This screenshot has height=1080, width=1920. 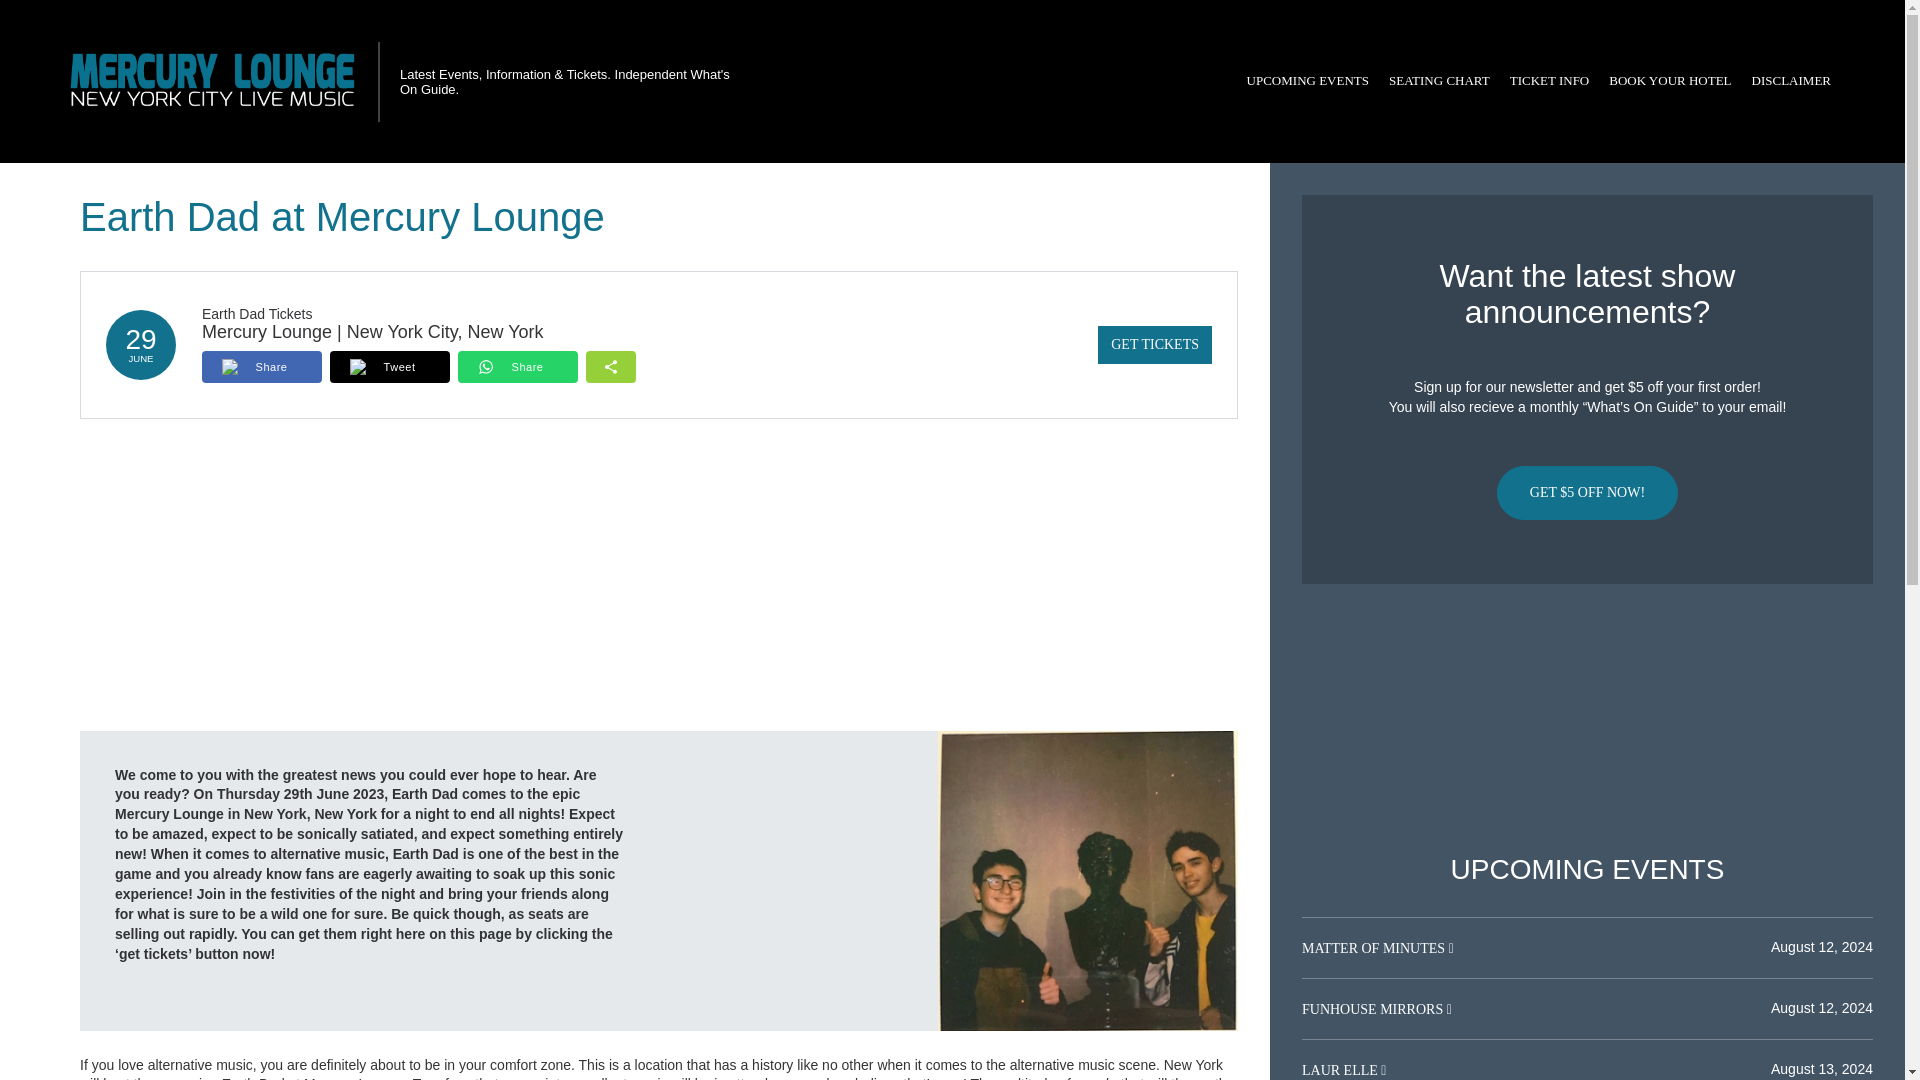 What do you see at coordinates (256, 313) in the screenshot?
I see `Earth Dad Tickets` at bounding box center [256, 313].